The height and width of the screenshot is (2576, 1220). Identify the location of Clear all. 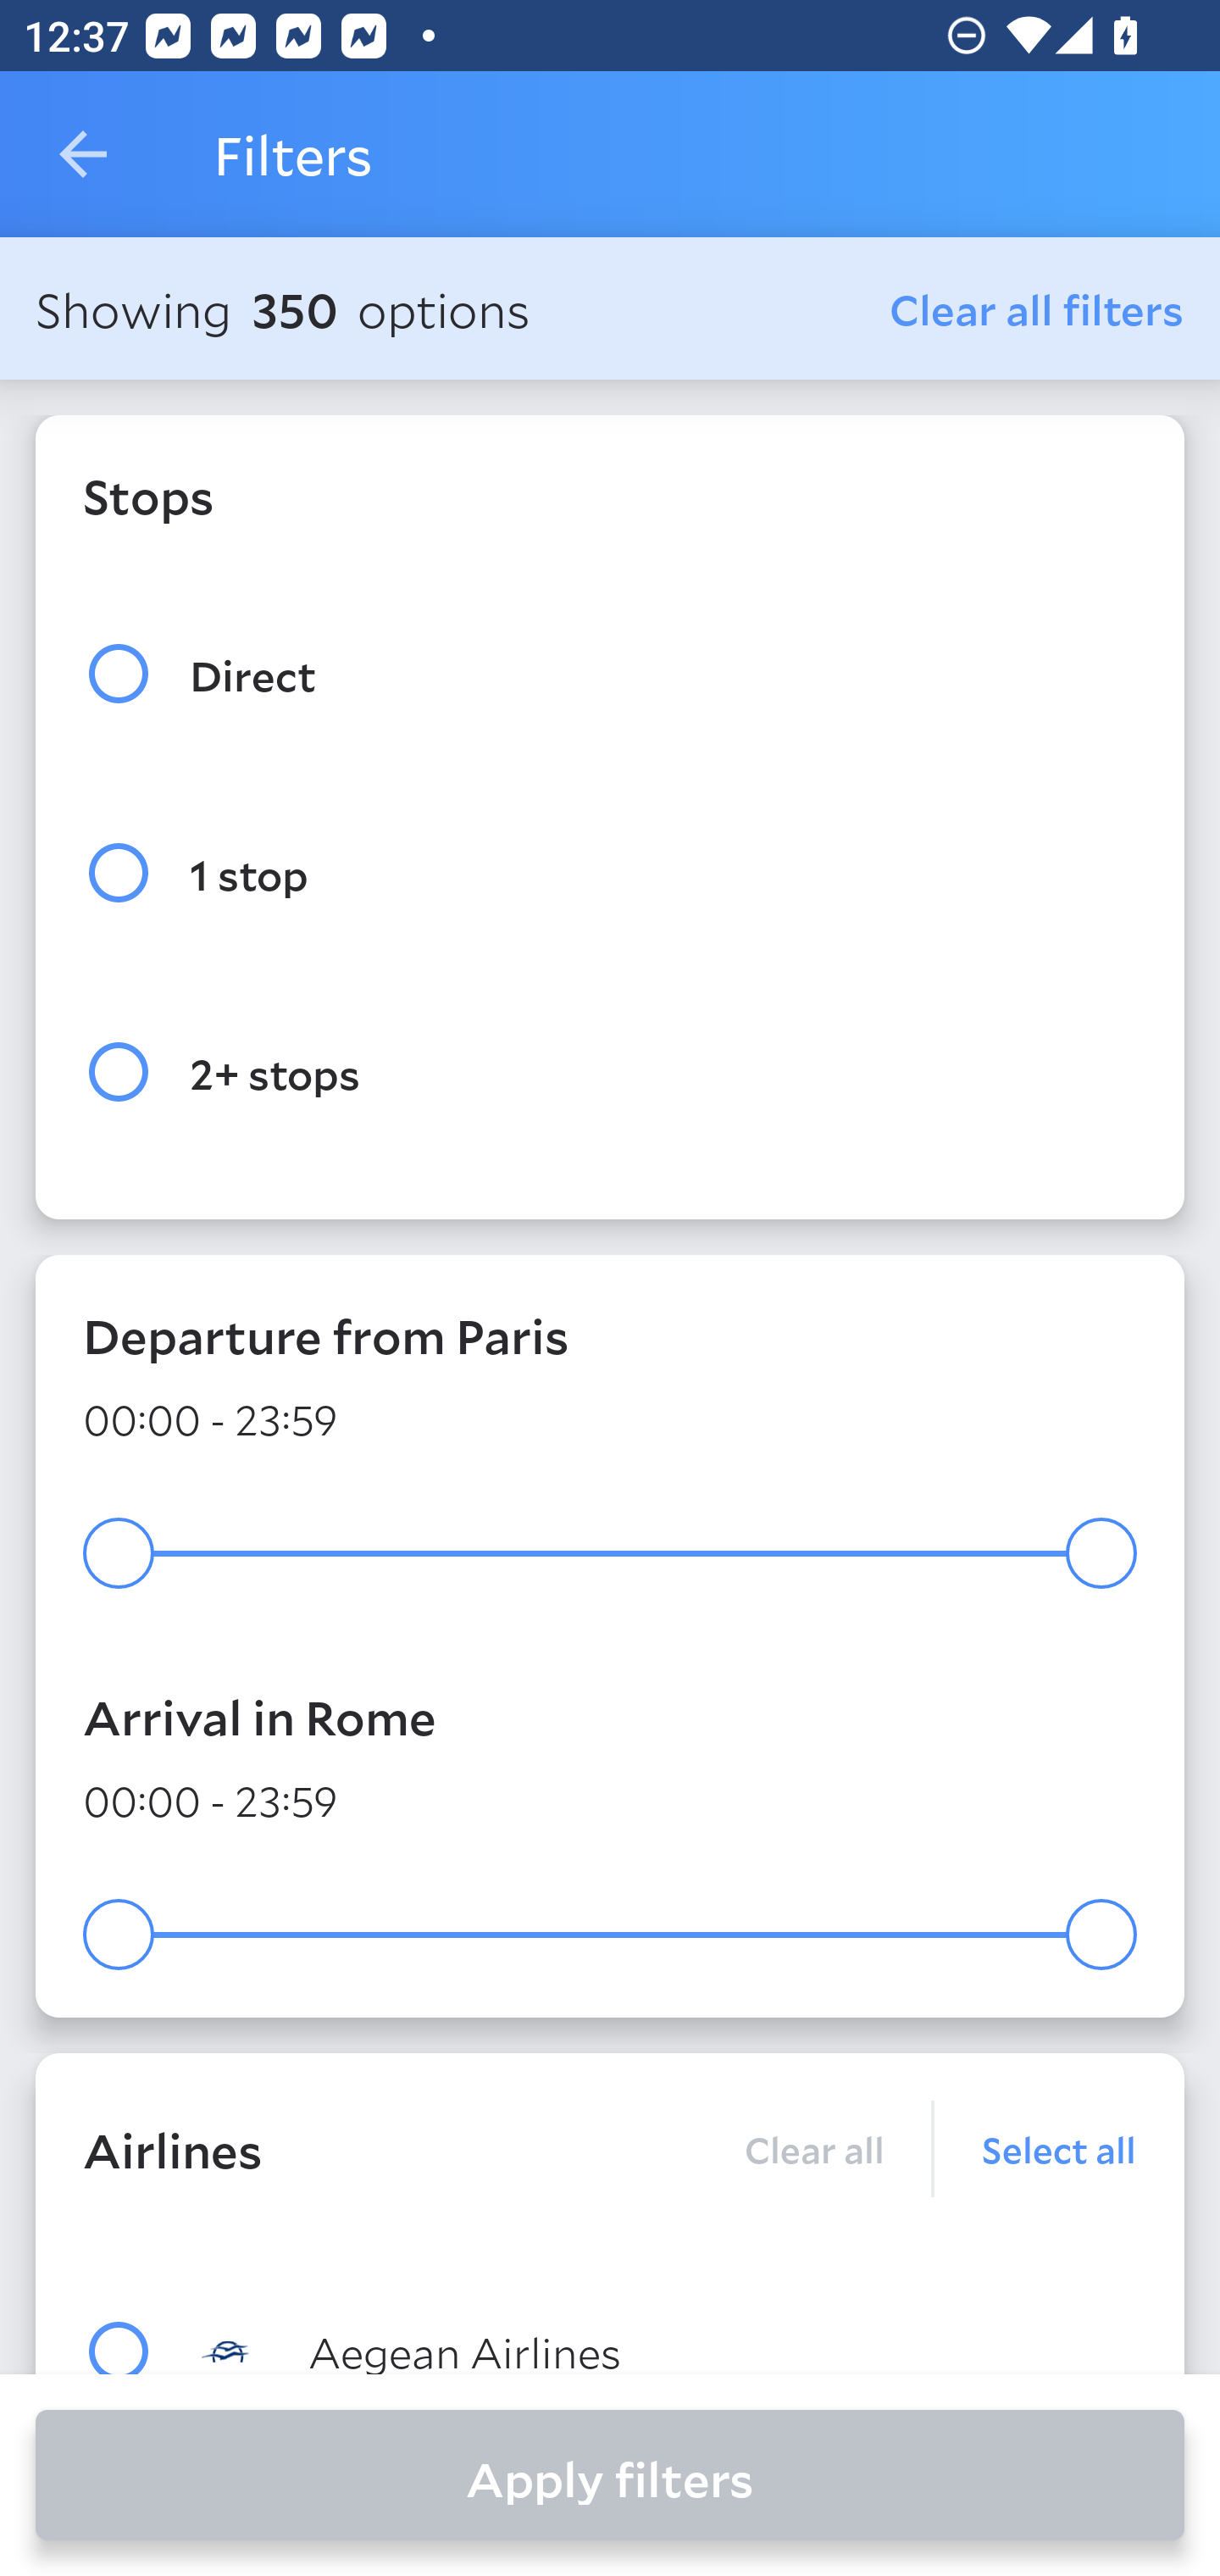
(813, 2148).